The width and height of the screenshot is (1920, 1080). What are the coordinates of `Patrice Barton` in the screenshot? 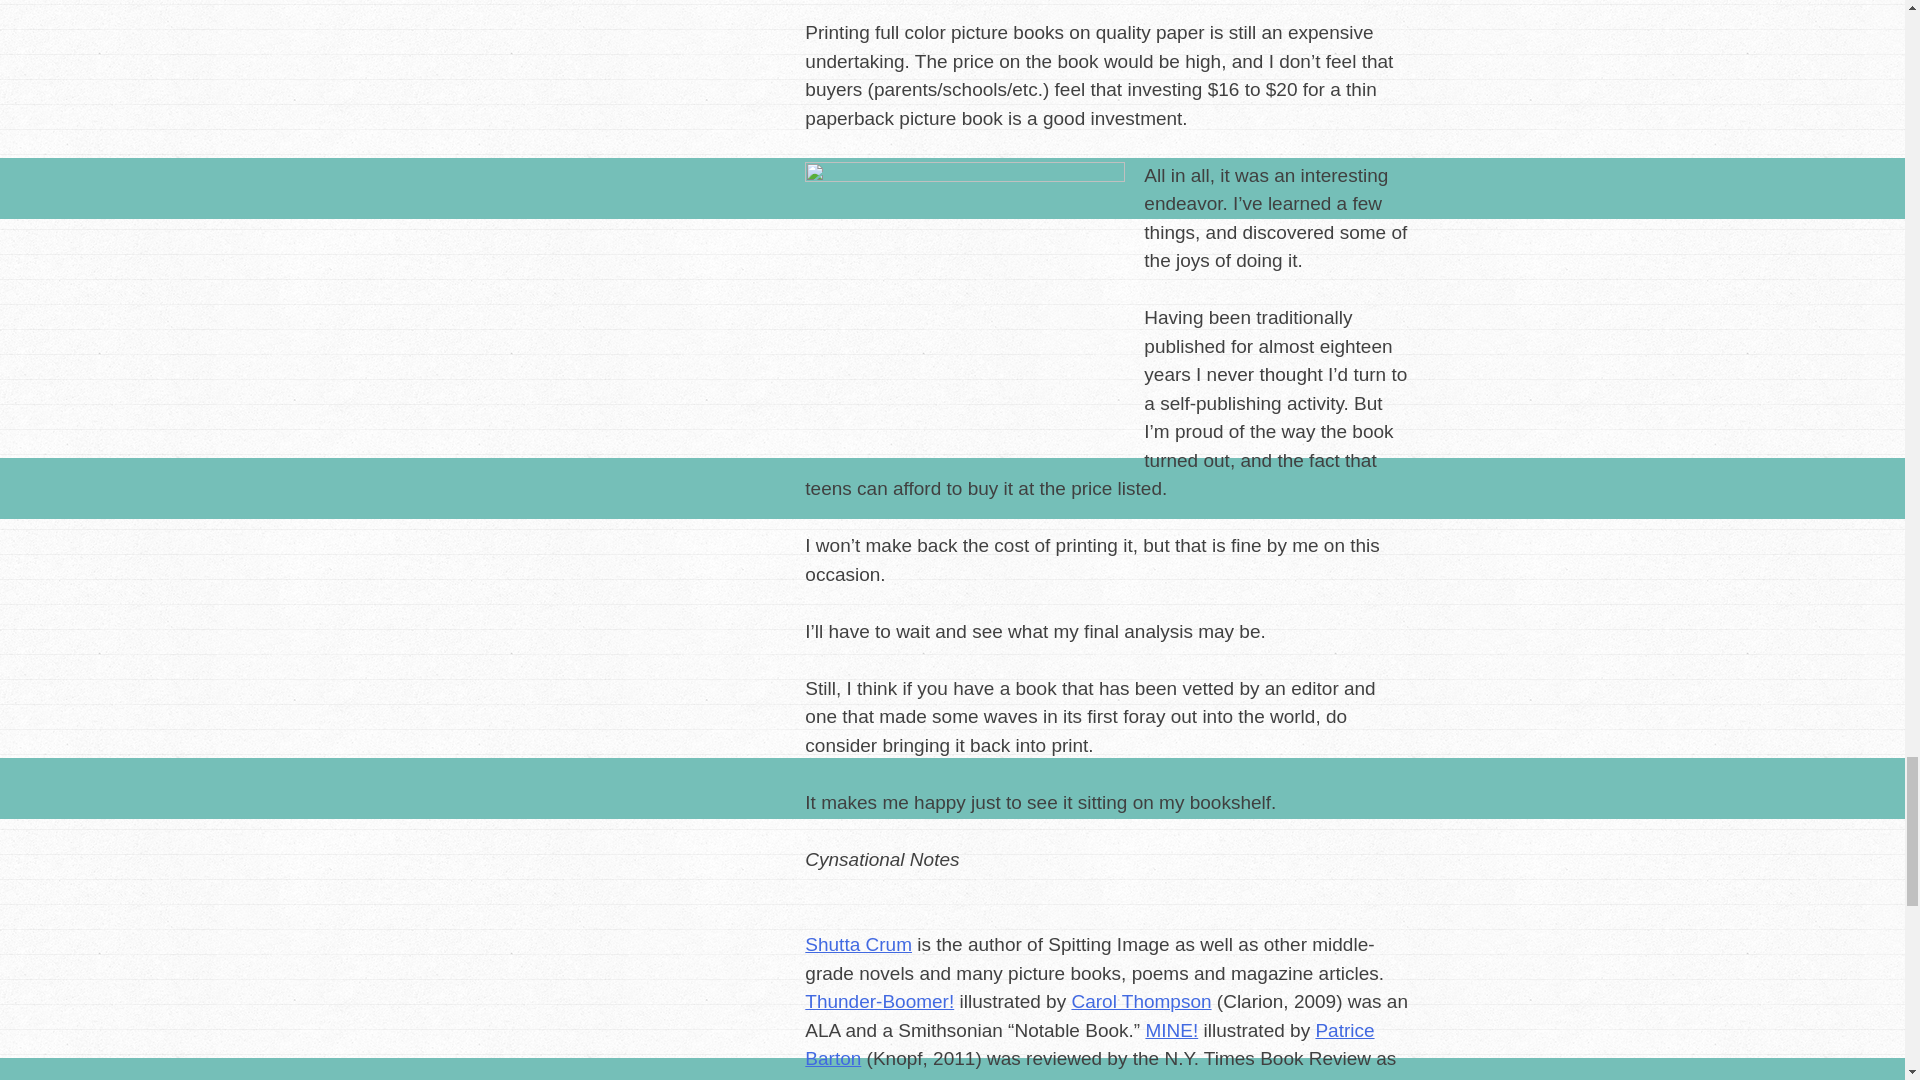 It's located at (1089, 1044).